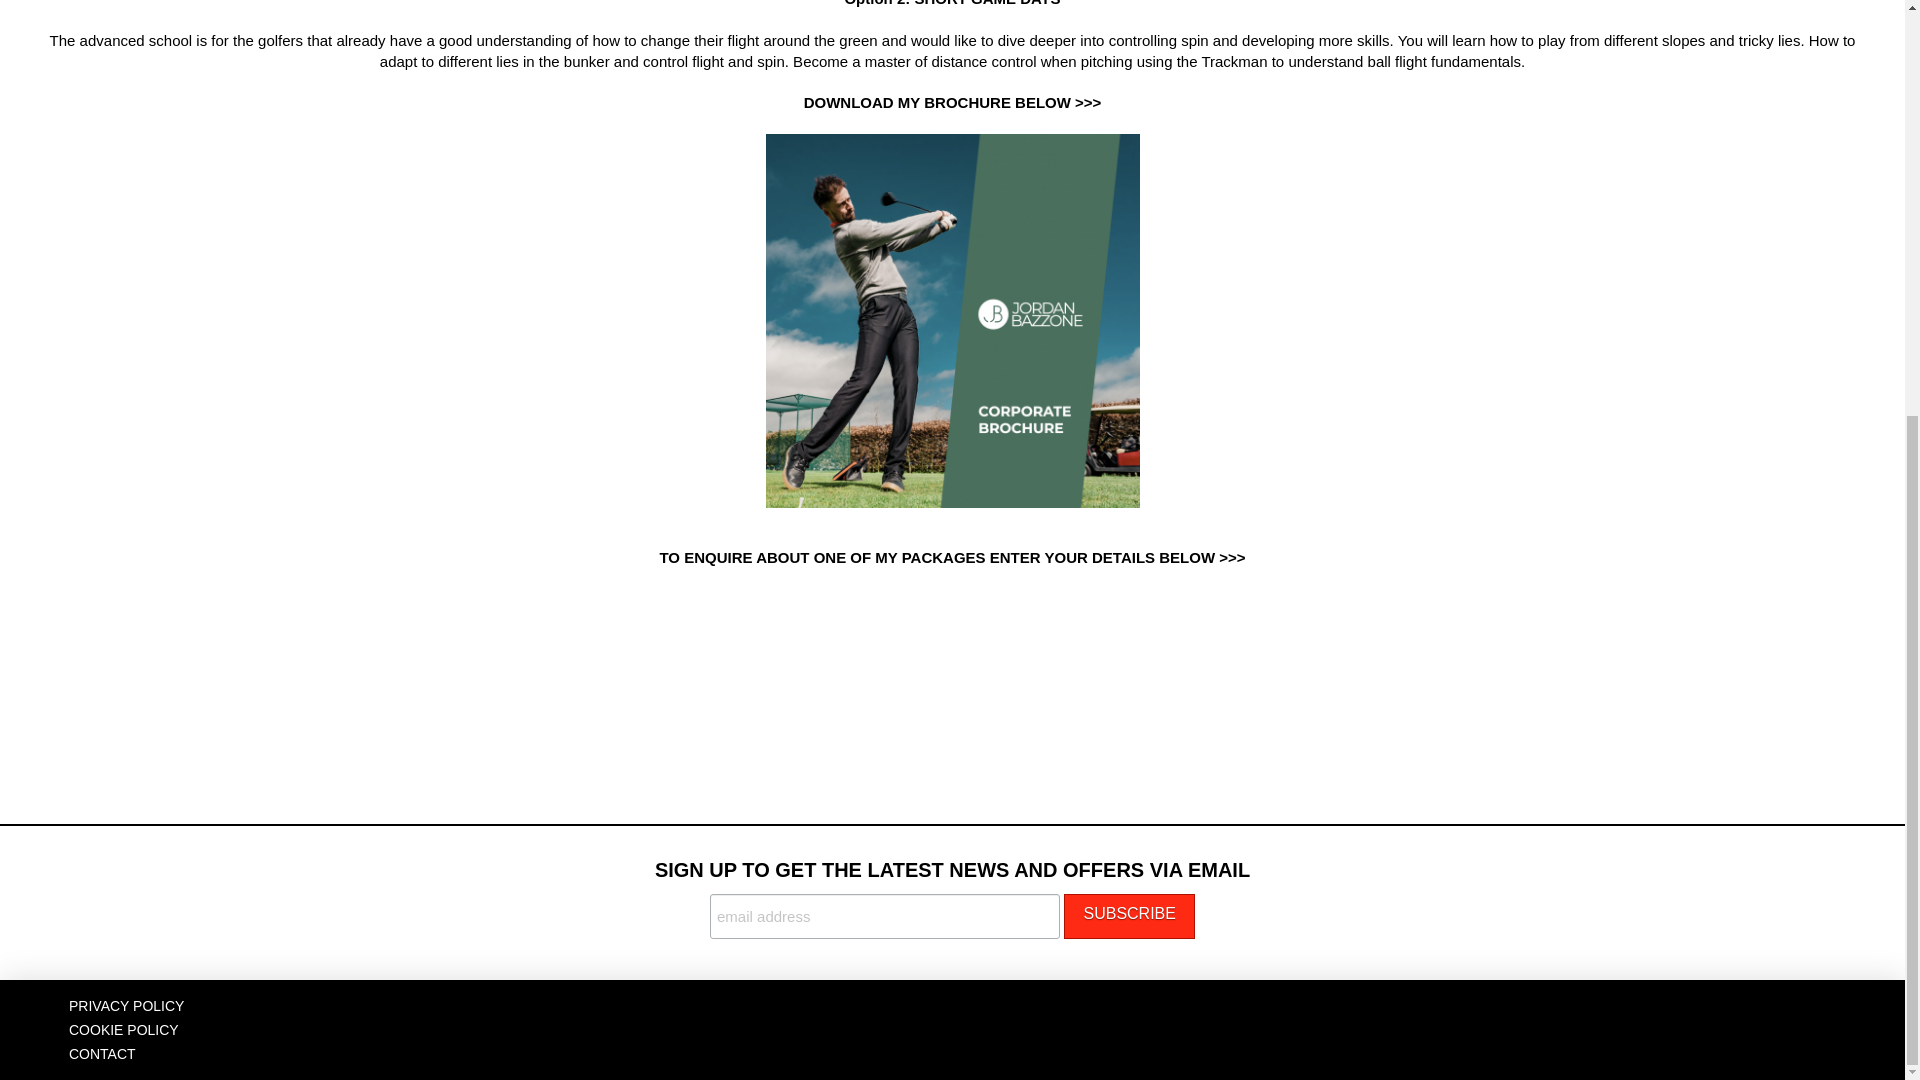 Image resolution: width=1920 pixels, height=1080 pixels. What do you see at coordinates (102, 1054) in the screenshot?
I see `CONTACT` at bounding box center [102, 1054].